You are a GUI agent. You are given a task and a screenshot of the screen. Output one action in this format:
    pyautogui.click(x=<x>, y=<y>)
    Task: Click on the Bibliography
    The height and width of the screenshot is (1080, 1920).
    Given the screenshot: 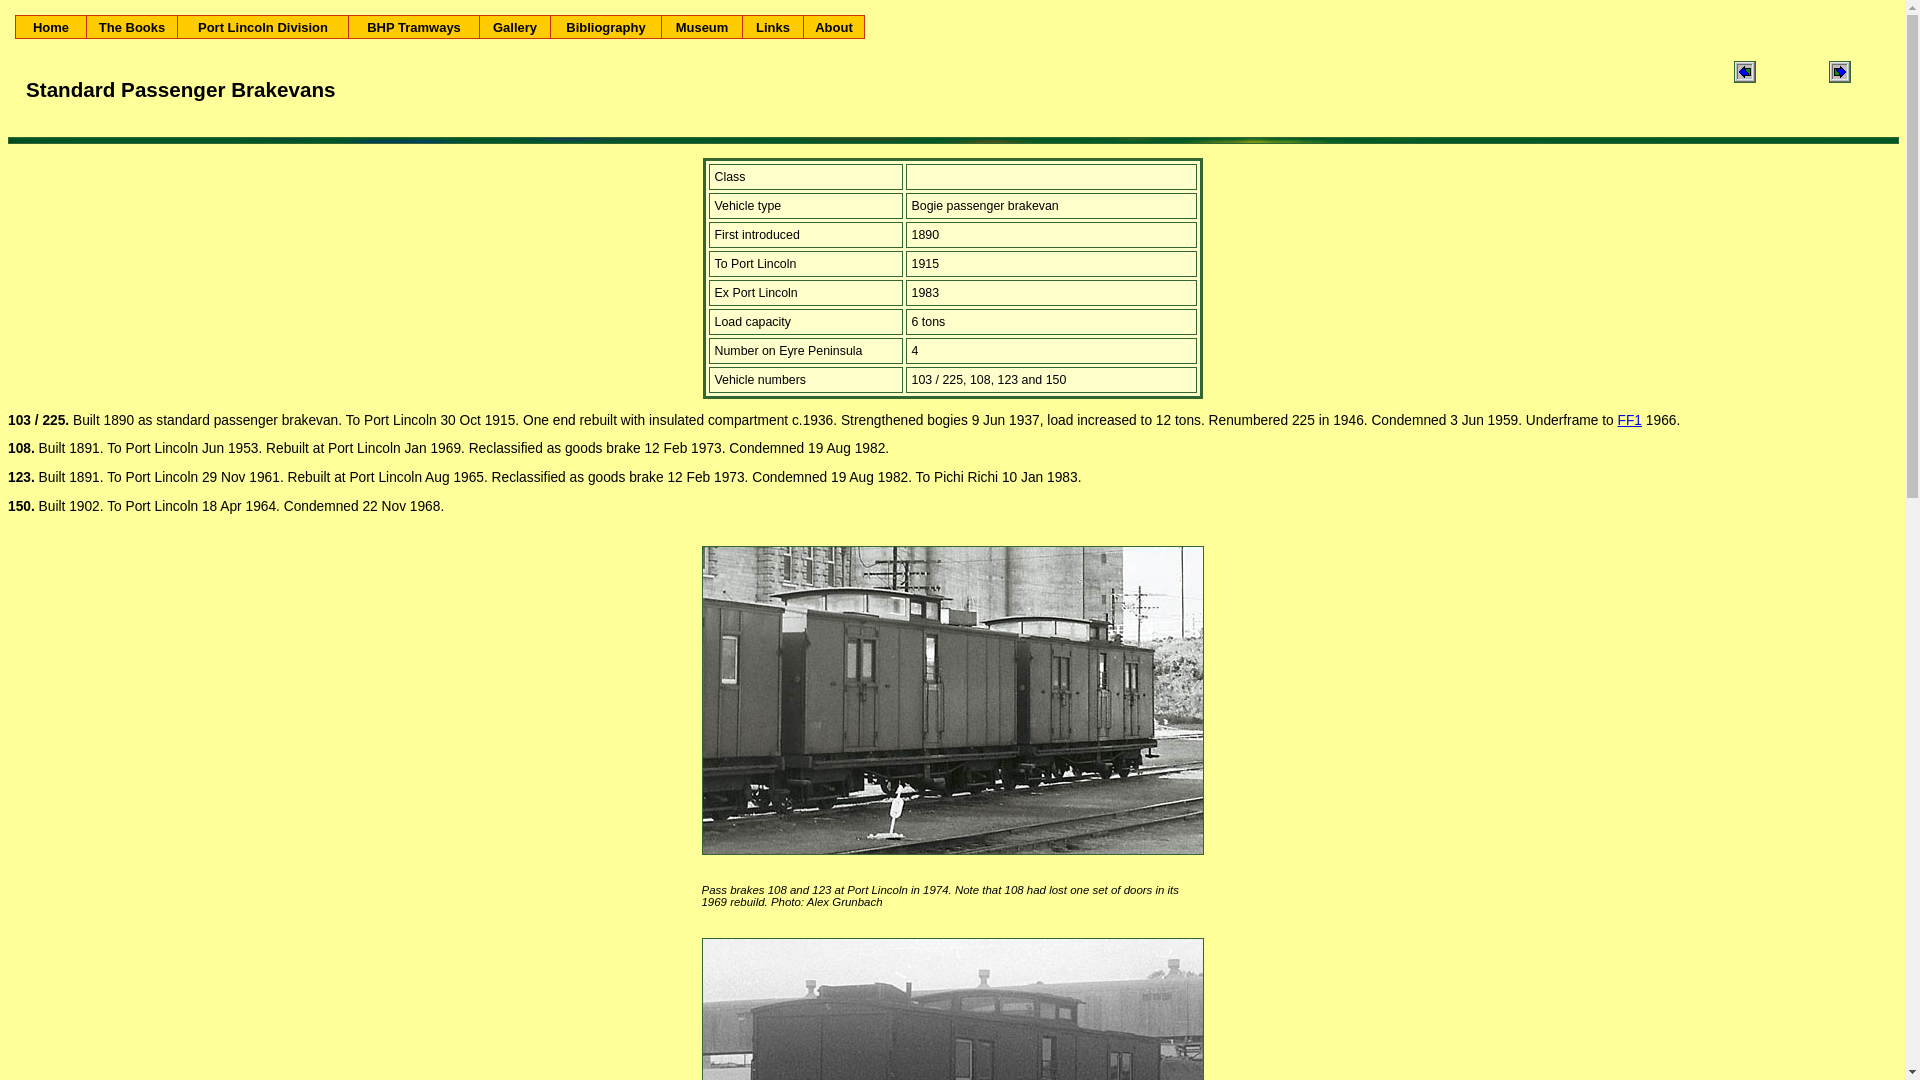 What is the action you would take?
    pyautogui.click(x=606, y=27)
    